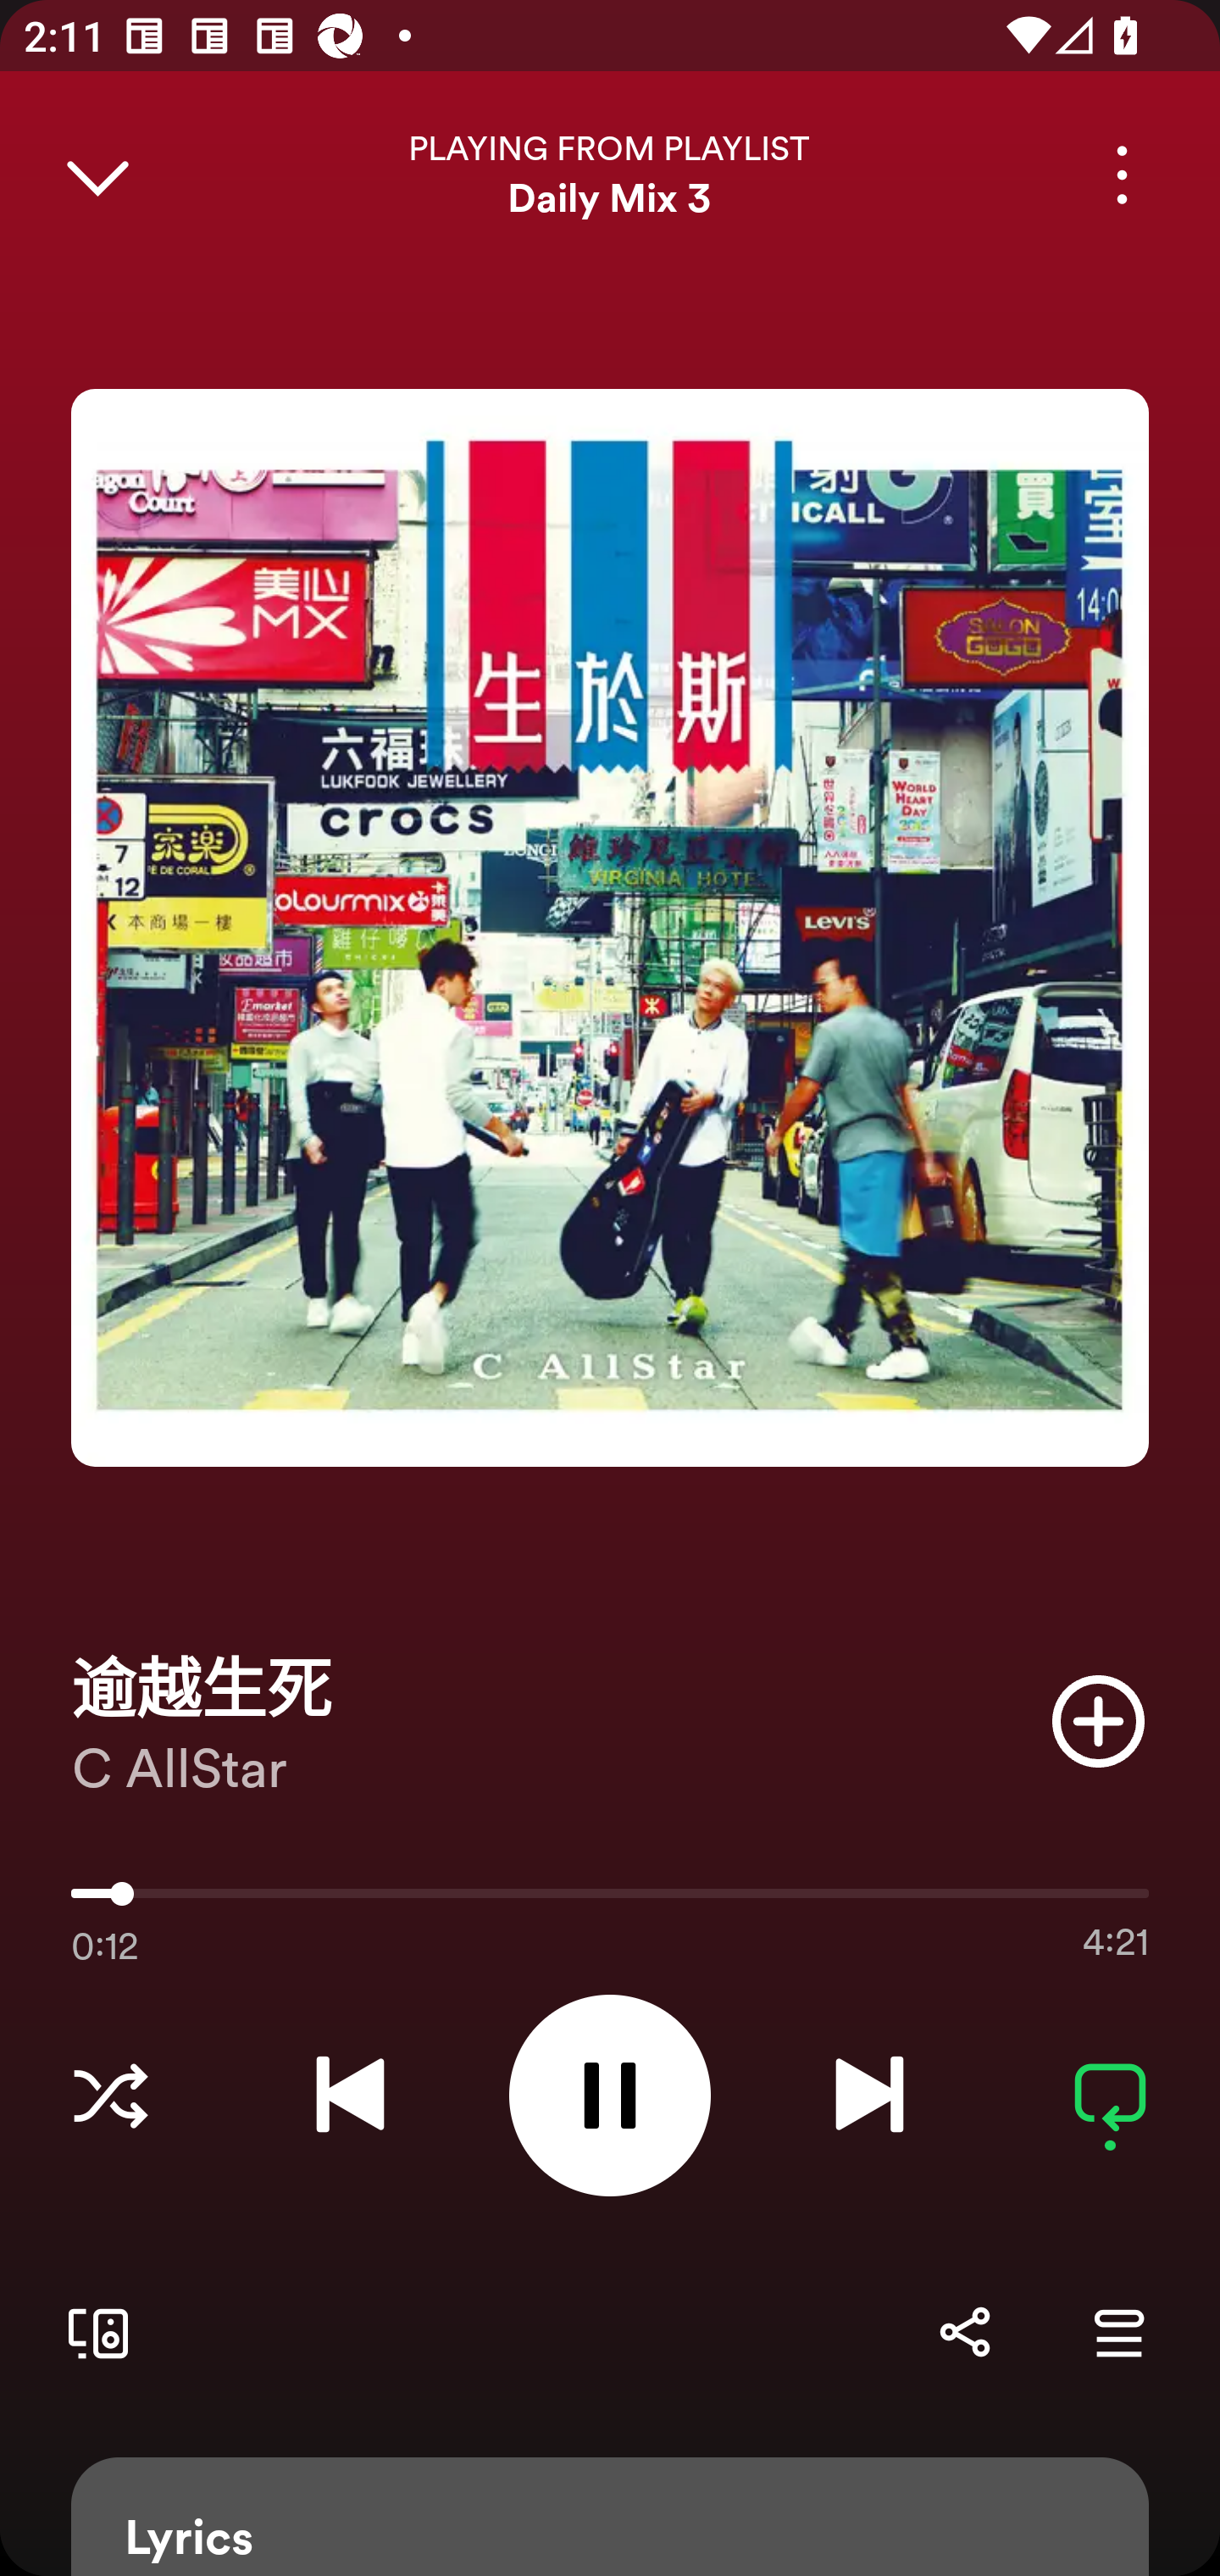 This screenshot has height=2576, width=1220. Describe the element at coordinates (1118, 2332) in the screenshot. I see `Go to Queue` at that location.